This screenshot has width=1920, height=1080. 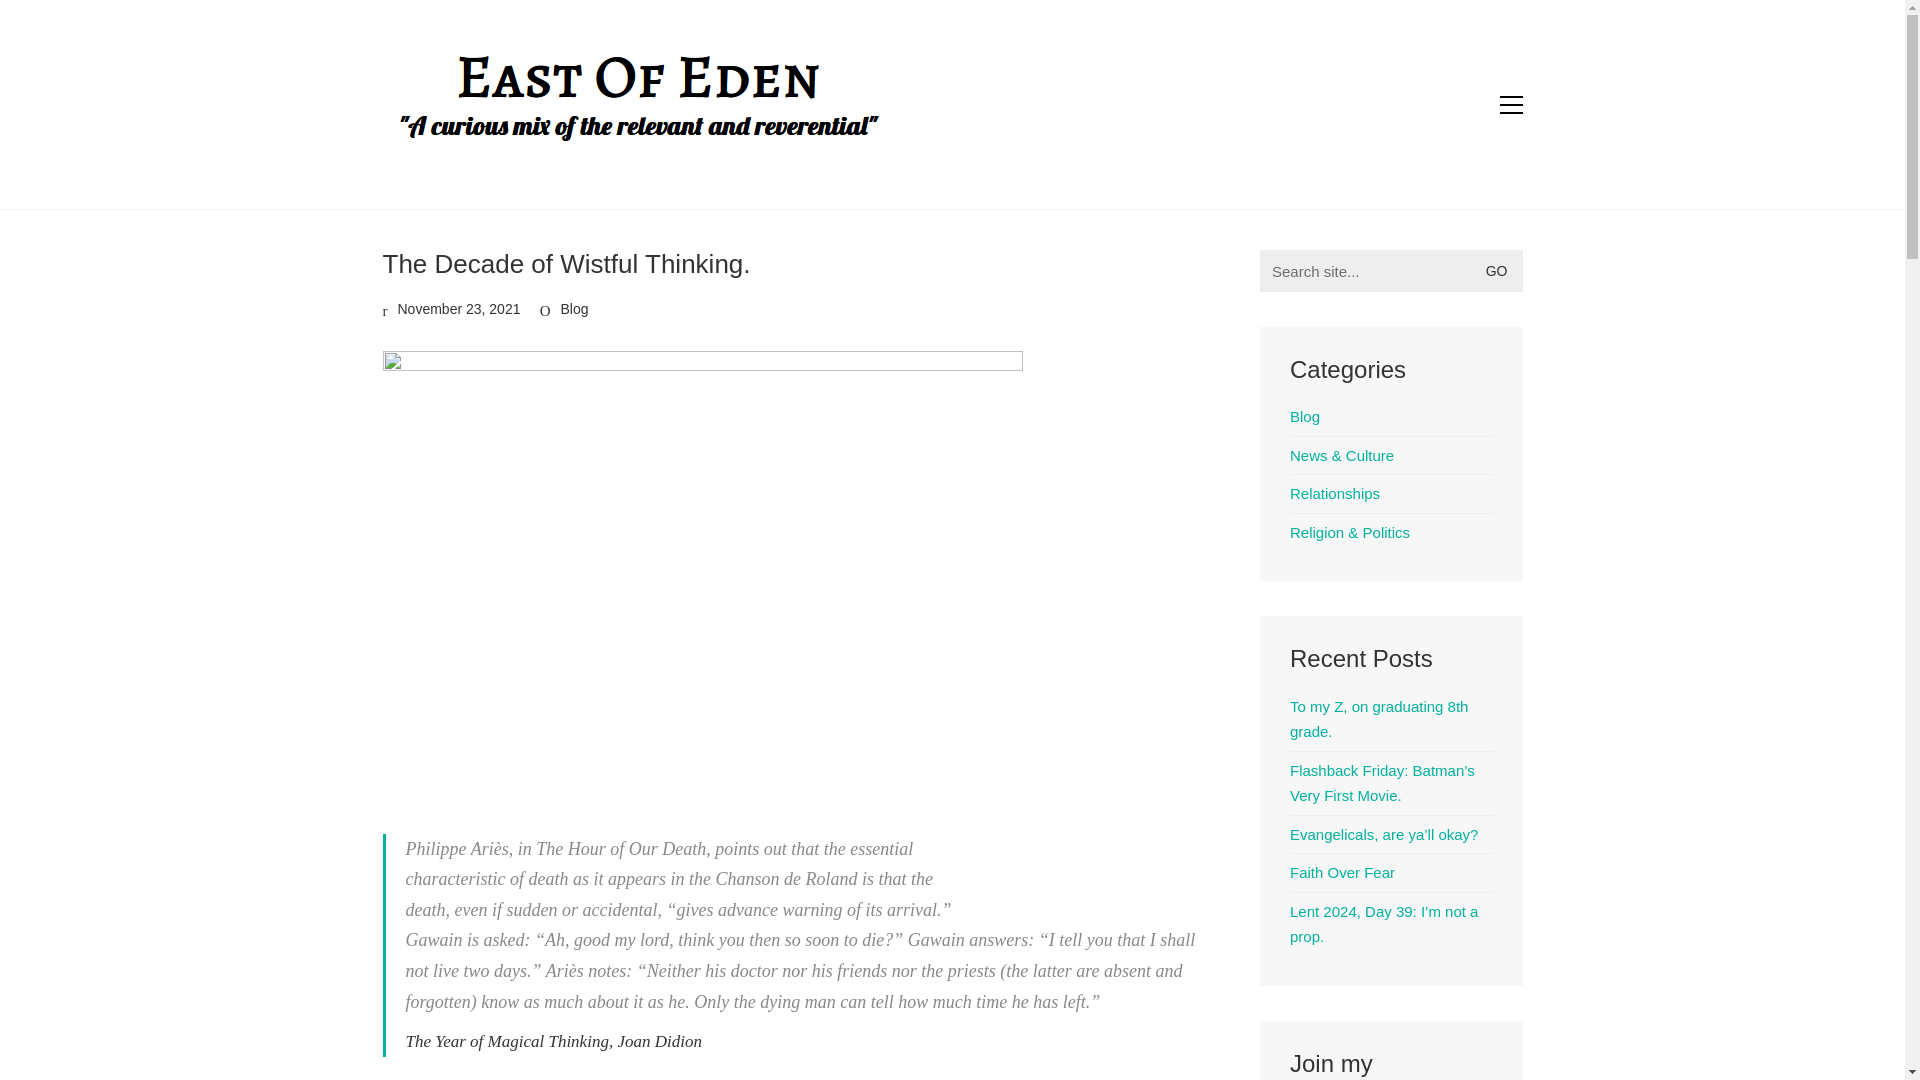 I want to click on Go, so click(x=1501, y=270).